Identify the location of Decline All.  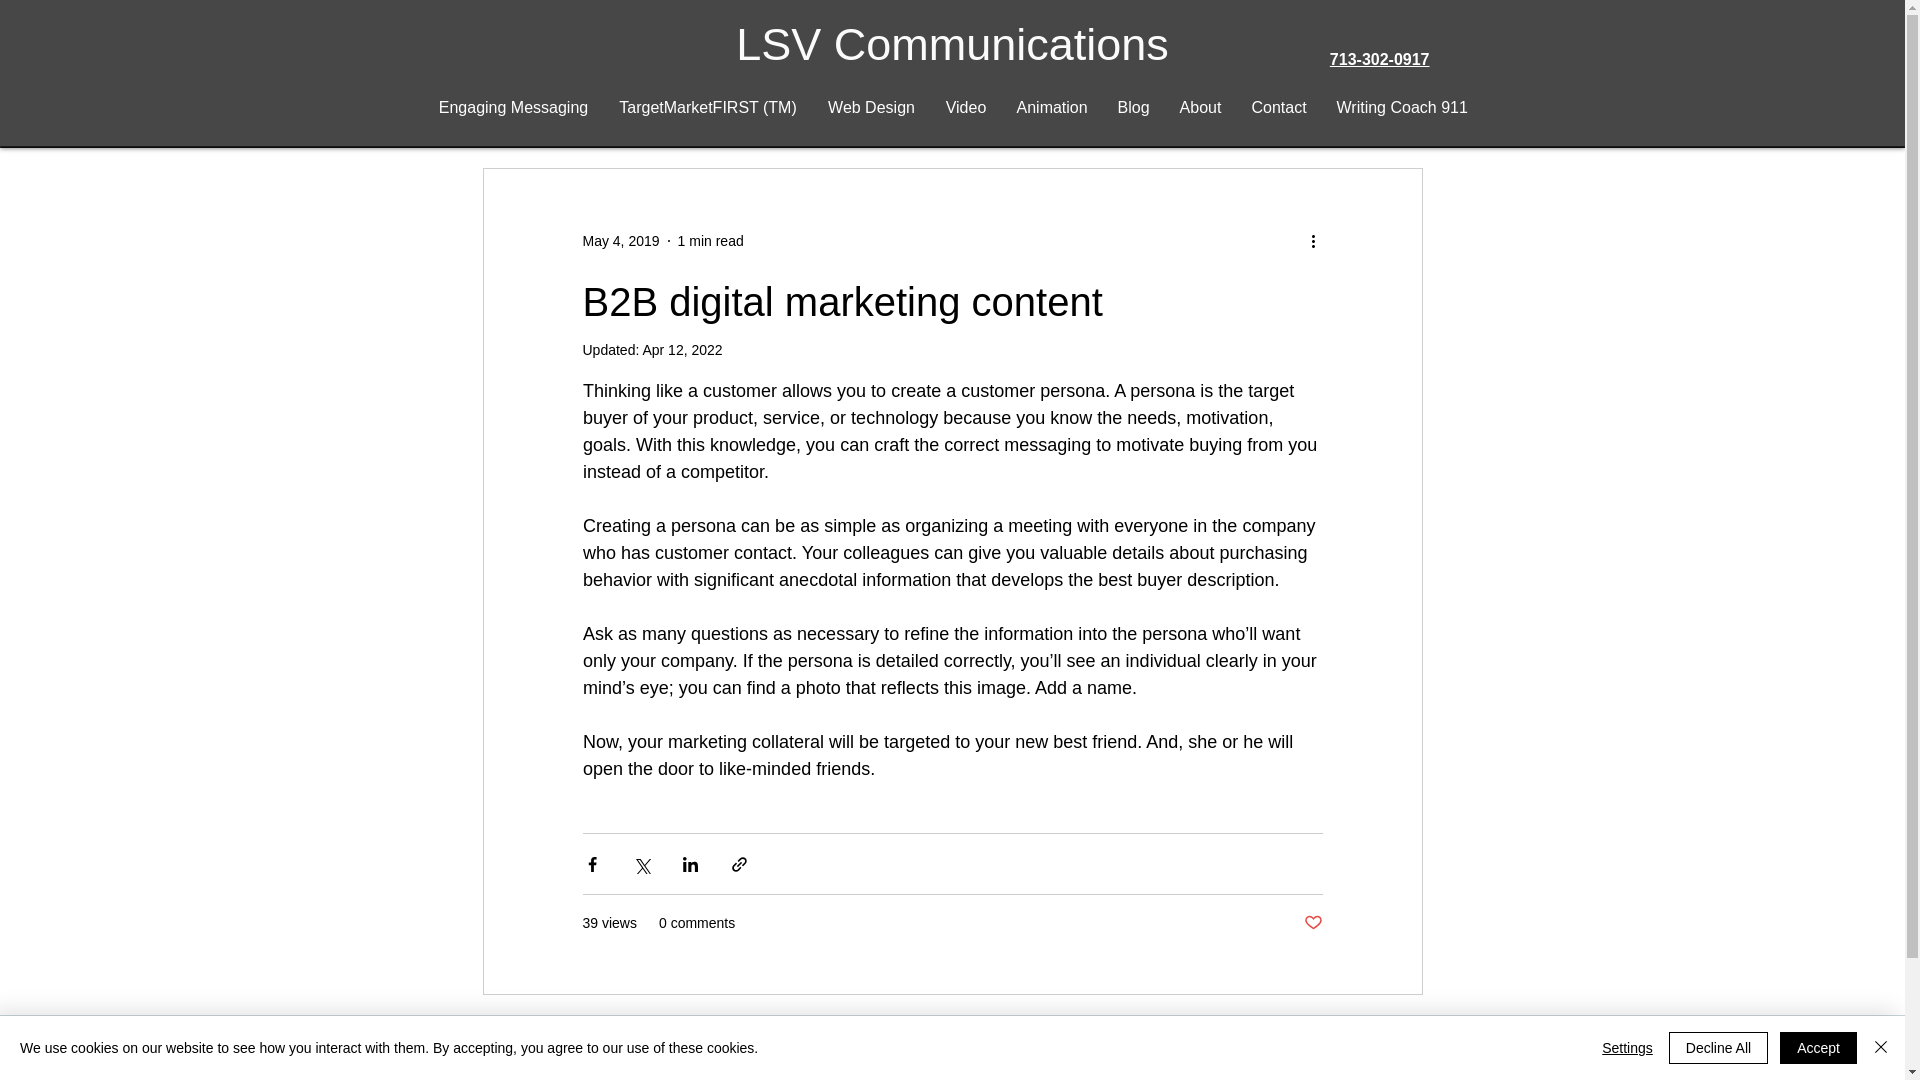
(1718, 1048).